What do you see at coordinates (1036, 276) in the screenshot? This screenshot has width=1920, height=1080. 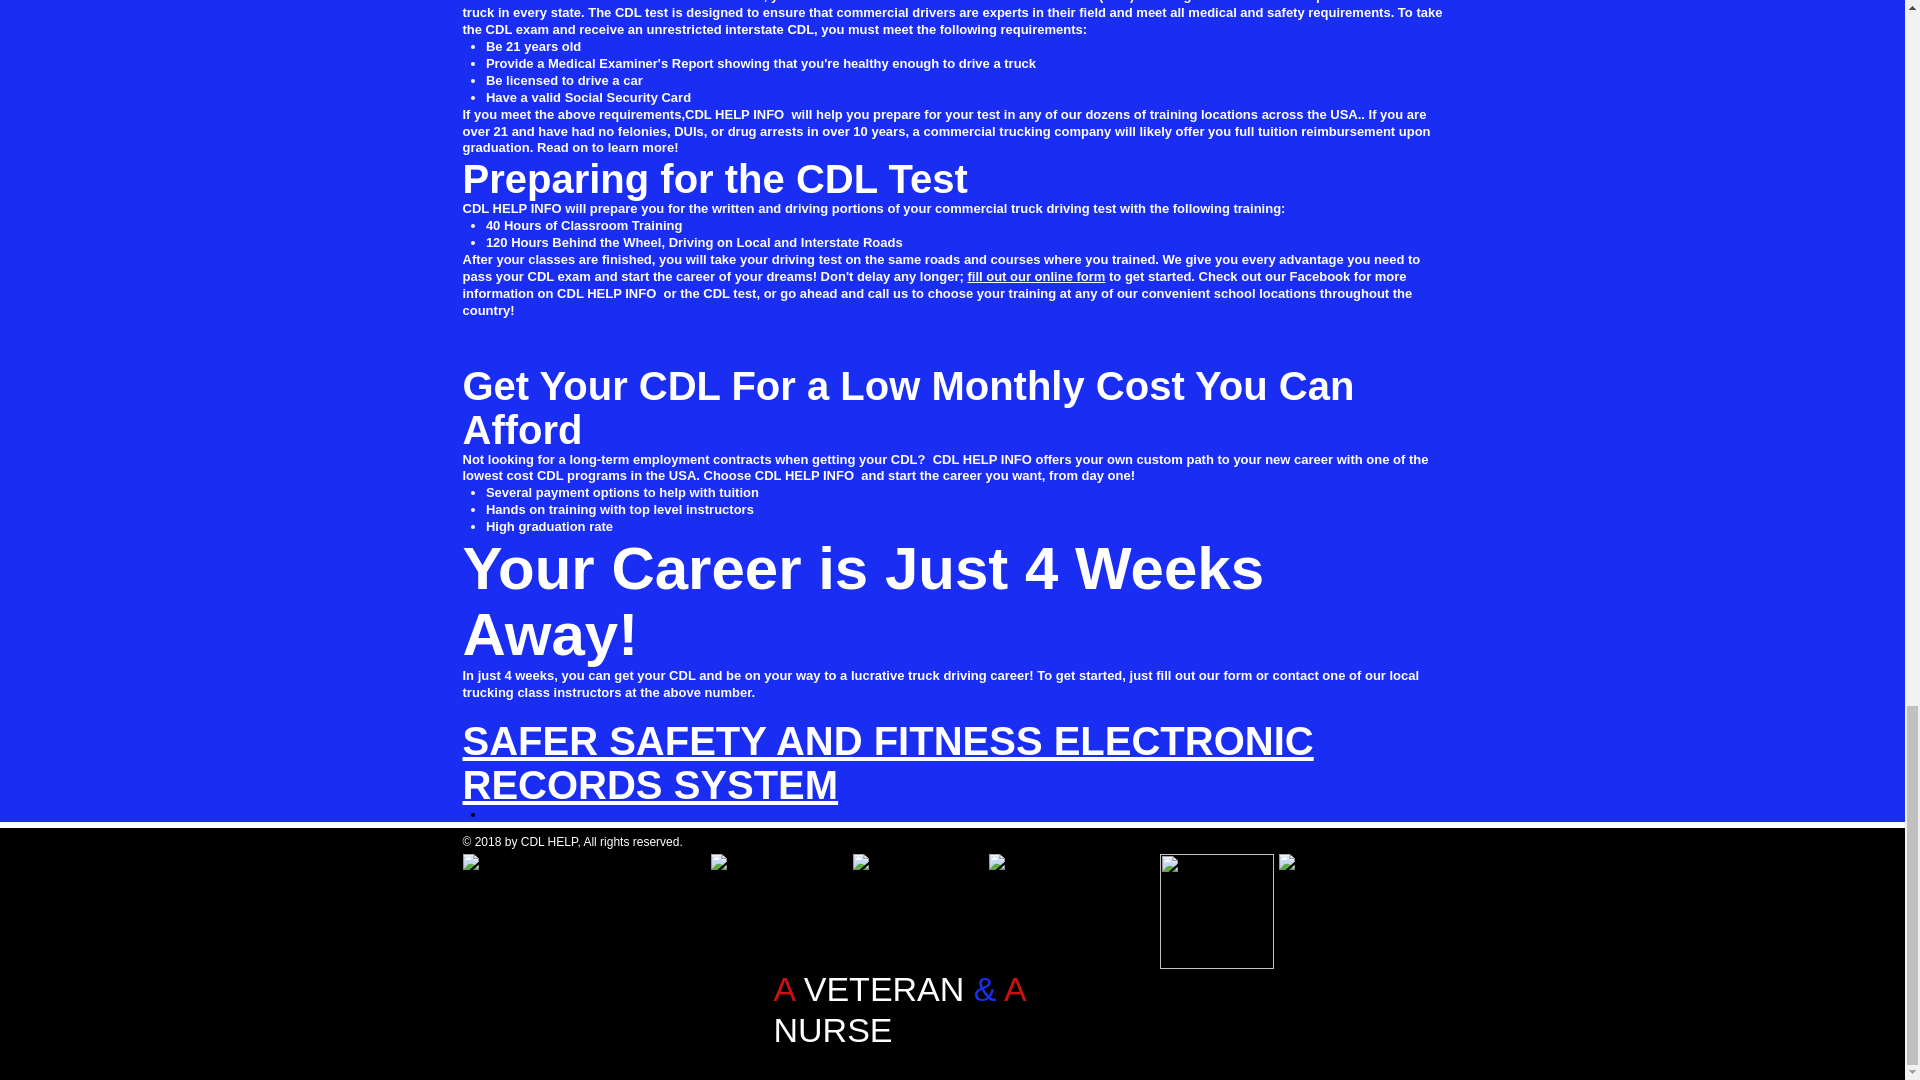 I see `fill out our online form` at bounding box center [1036, 276].